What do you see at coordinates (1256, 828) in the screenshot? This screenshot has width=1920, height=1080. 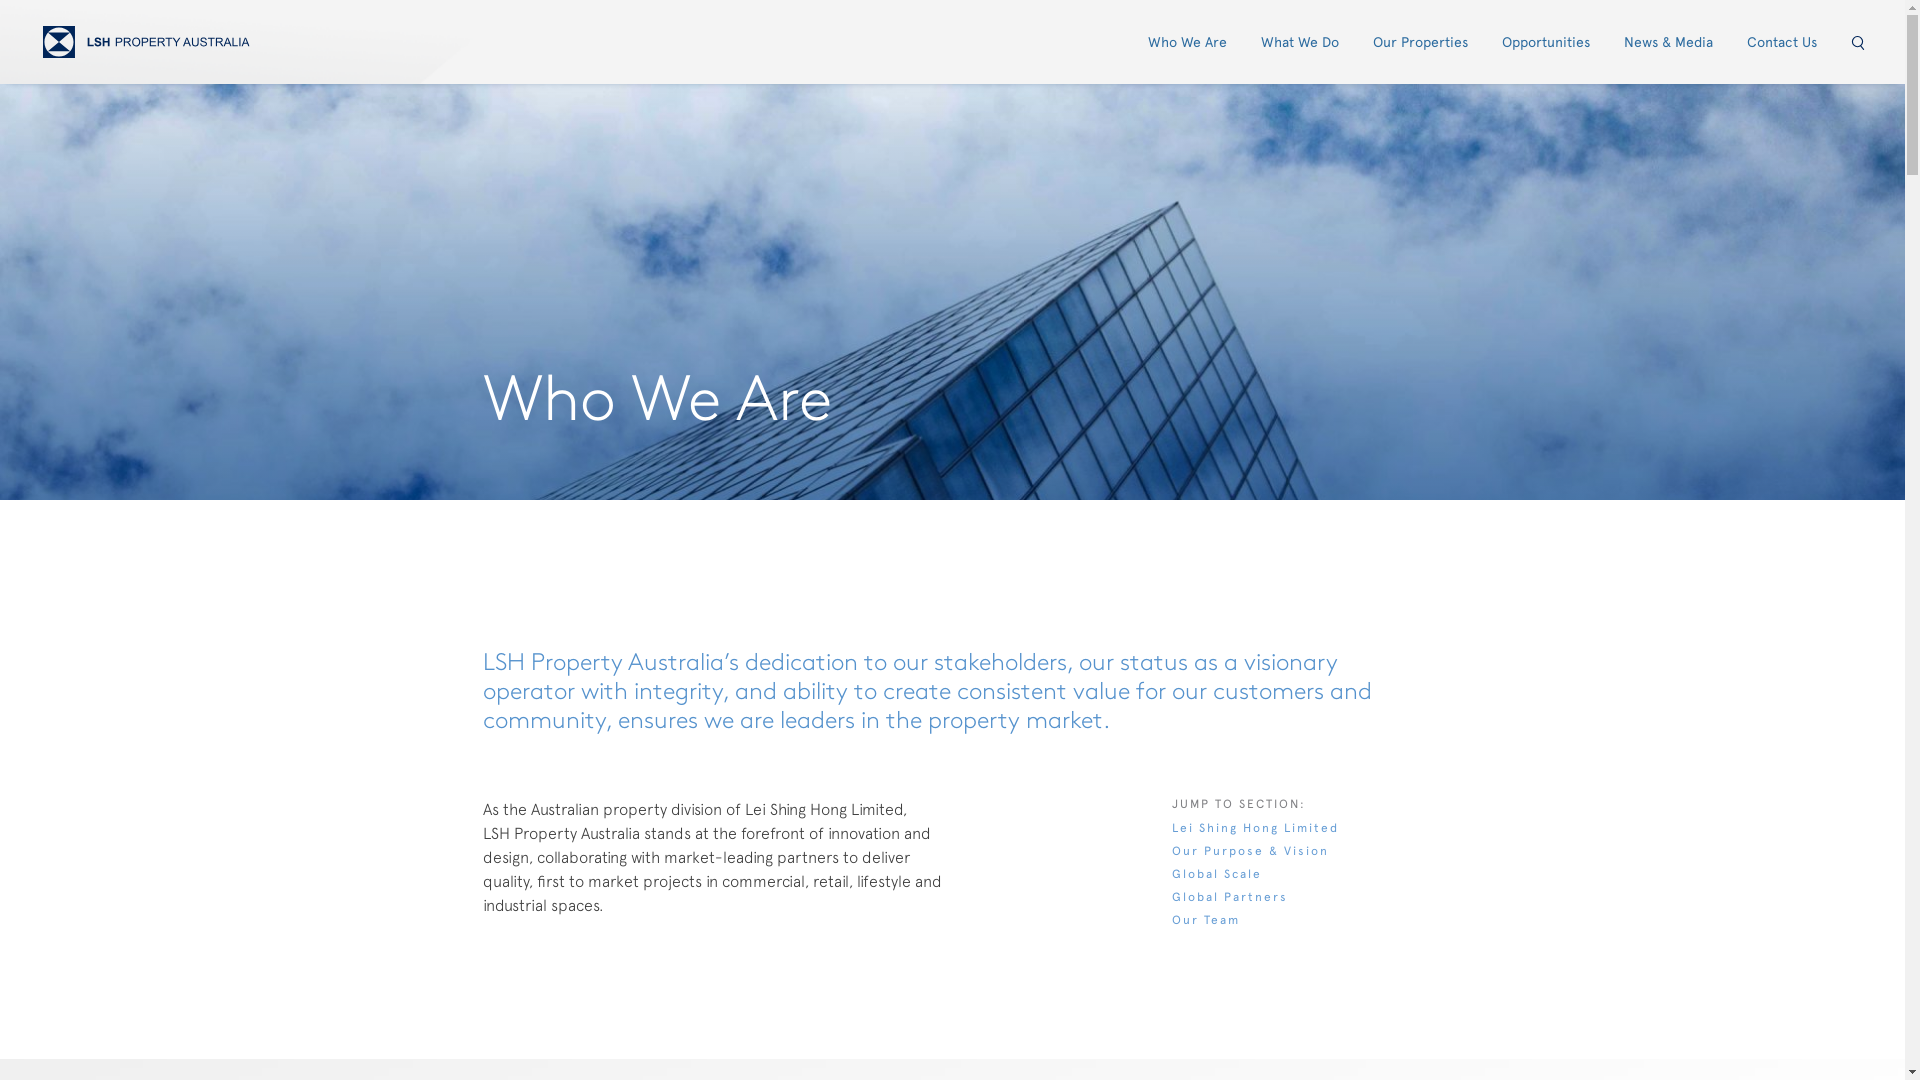 I see `Lei Shing Hong Limited` at bounding box center [1256, 828].